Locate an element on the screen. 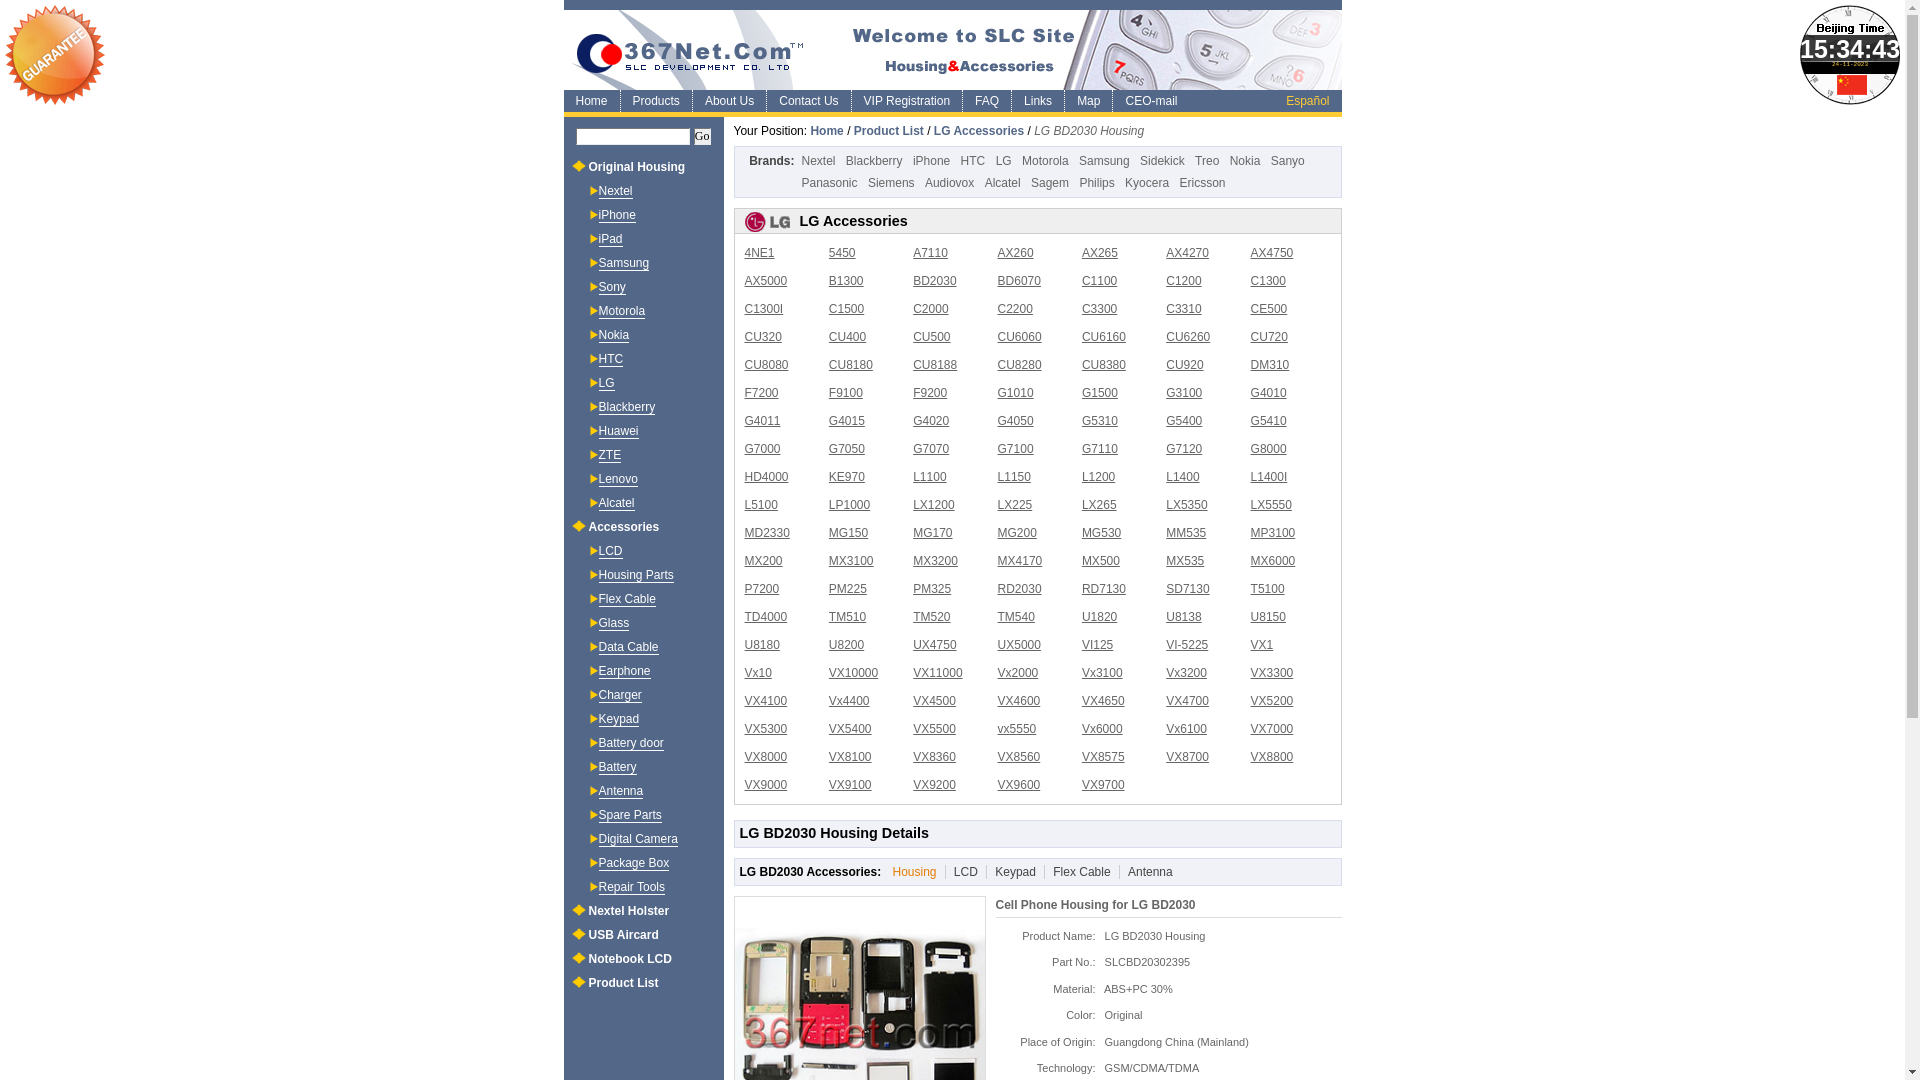  Philips is located at coordinates (1096, 183).